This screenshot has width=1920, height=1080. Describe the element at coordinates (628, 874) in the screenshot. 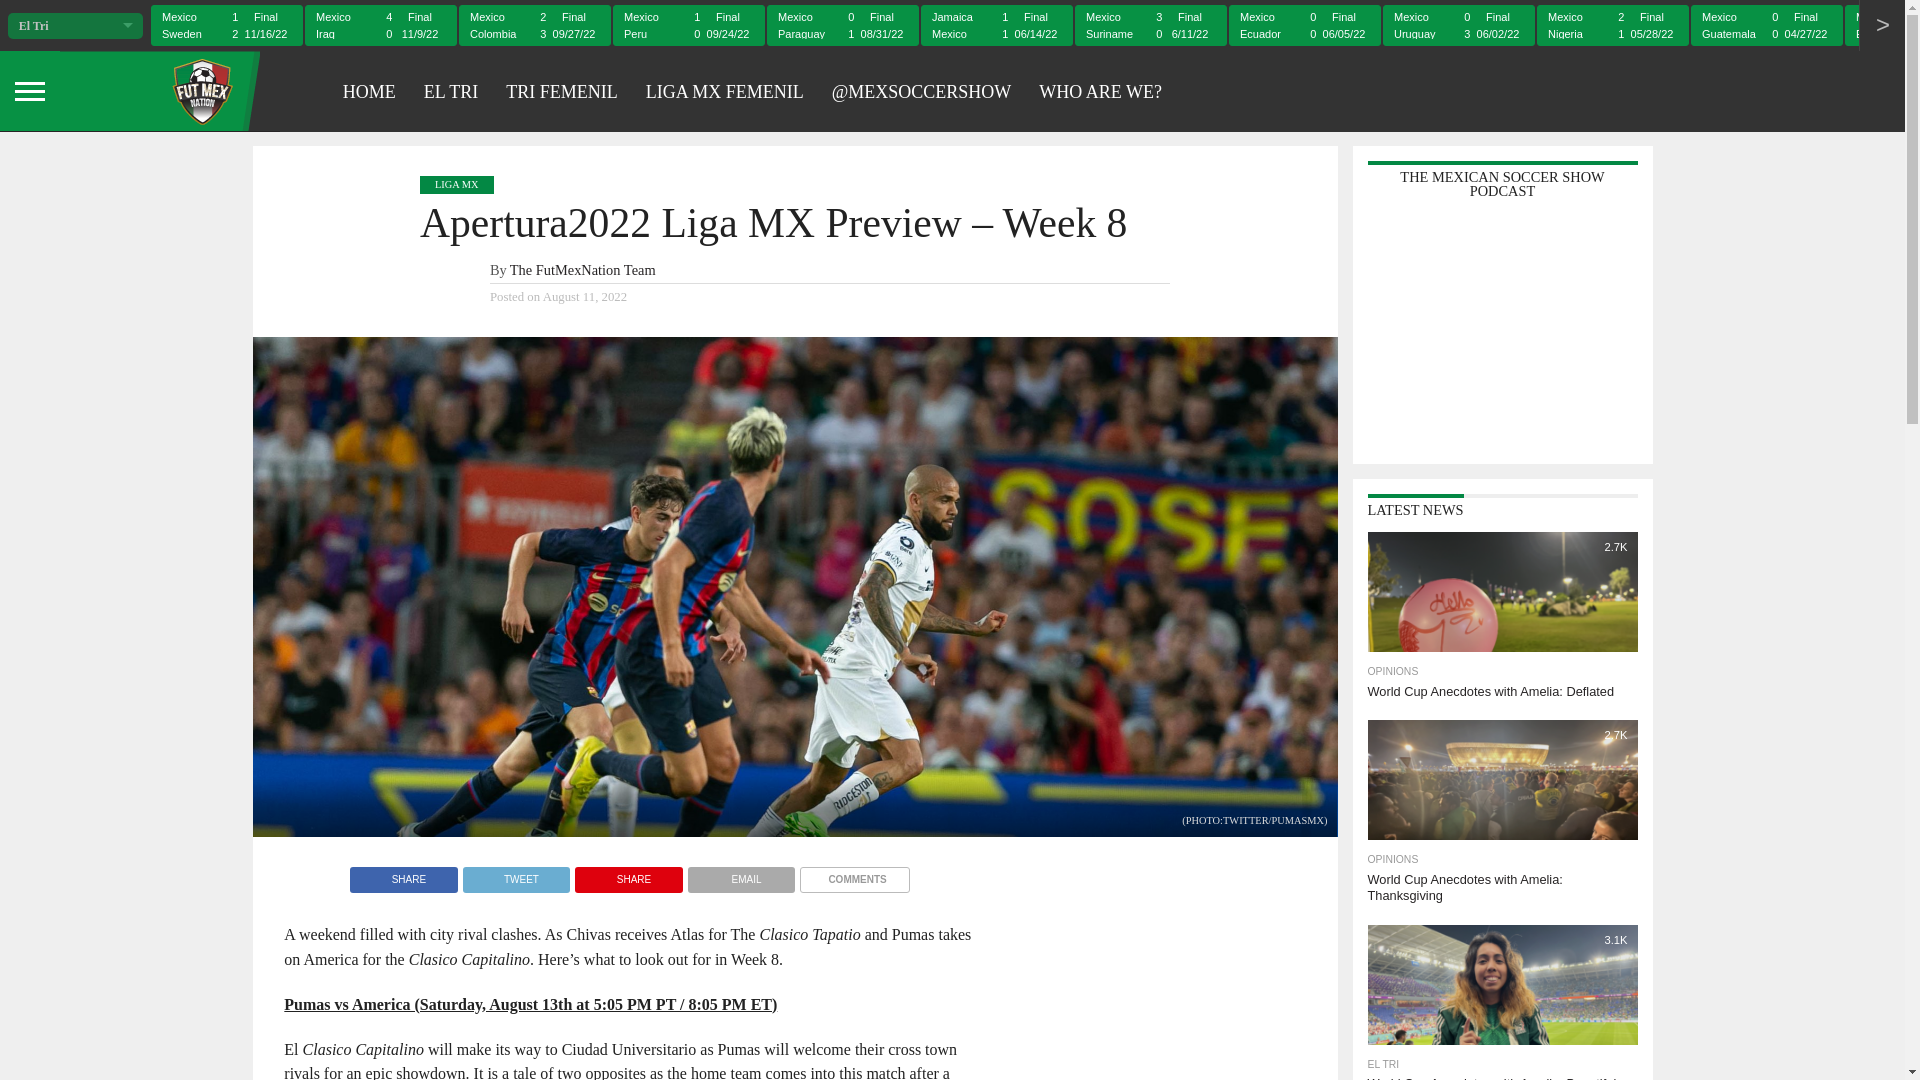

I see `Pin This Post` at that location.